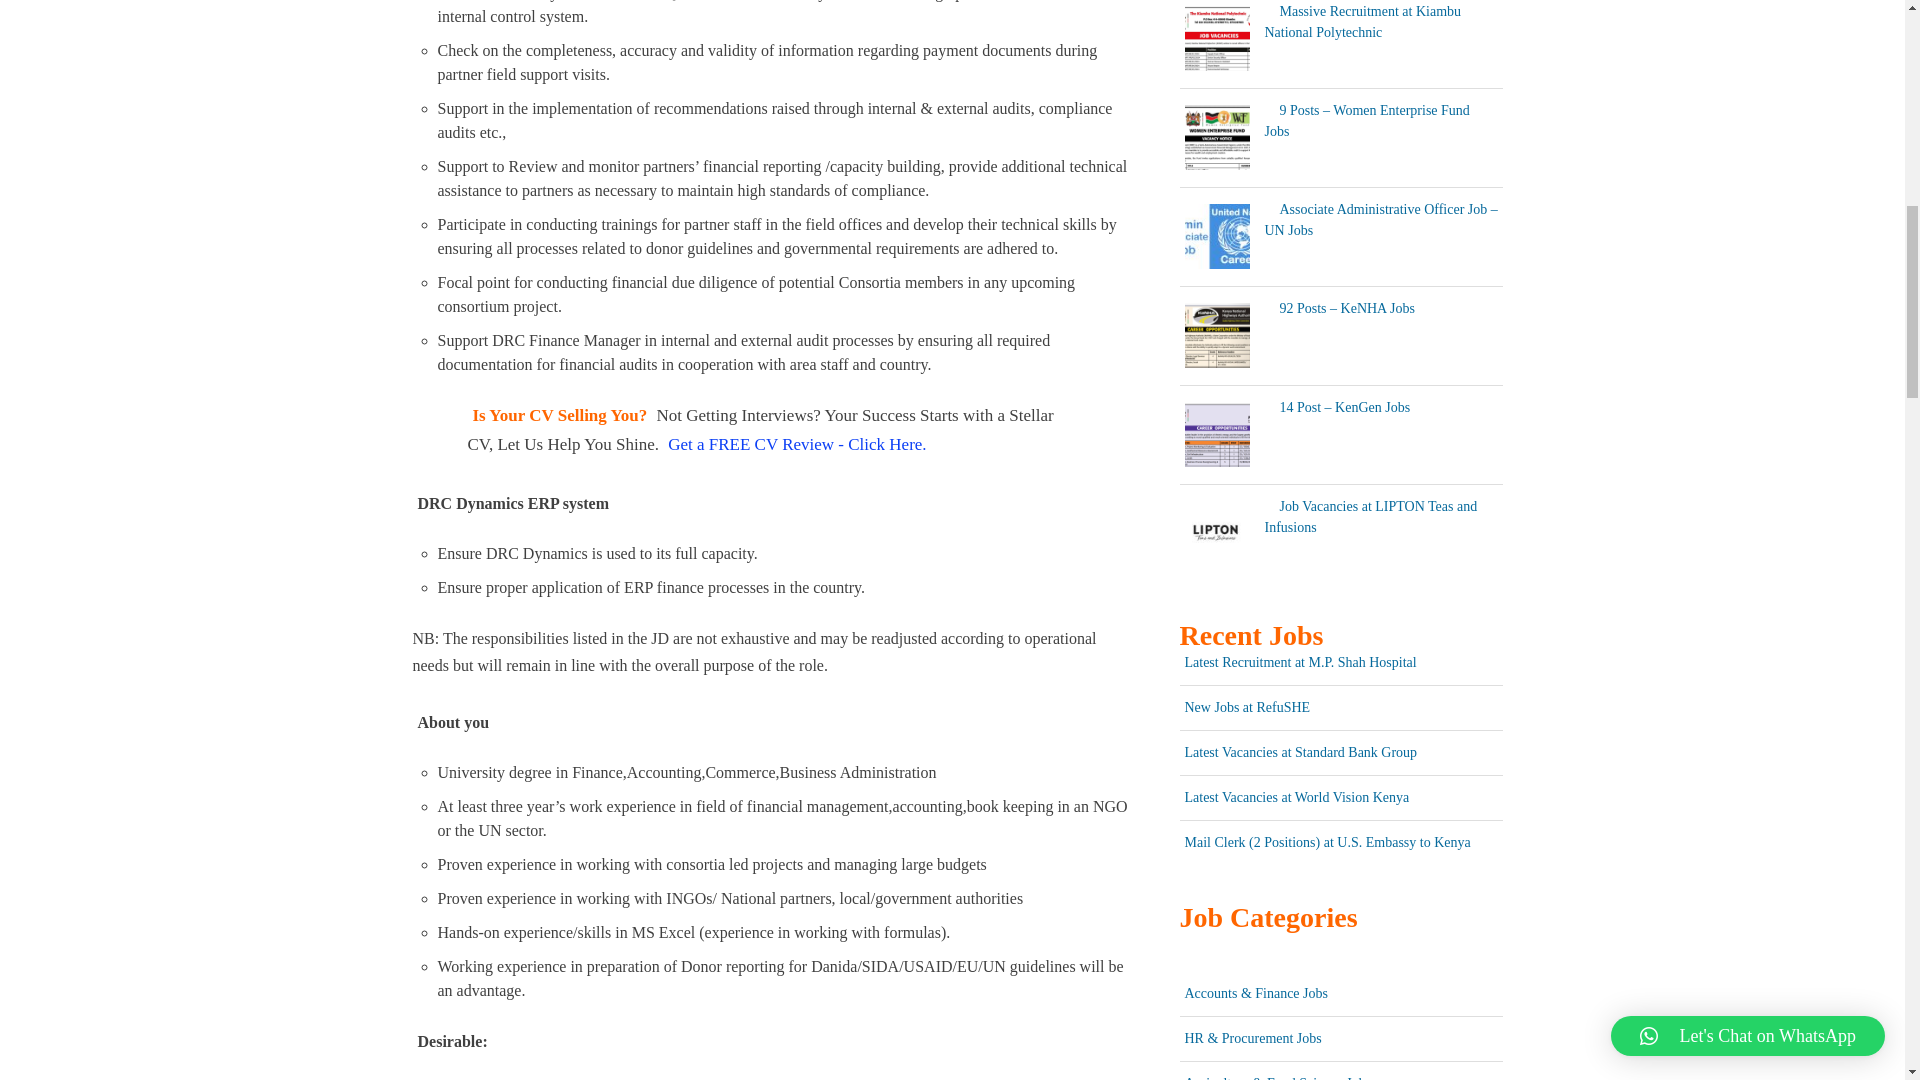 This screenshot has width=1920, height=1080. What do you see at coordinates (796, 444) in the screenshot?
I see `Get a FREE CV Review - Click Here.` at bounding box center [796, 444].